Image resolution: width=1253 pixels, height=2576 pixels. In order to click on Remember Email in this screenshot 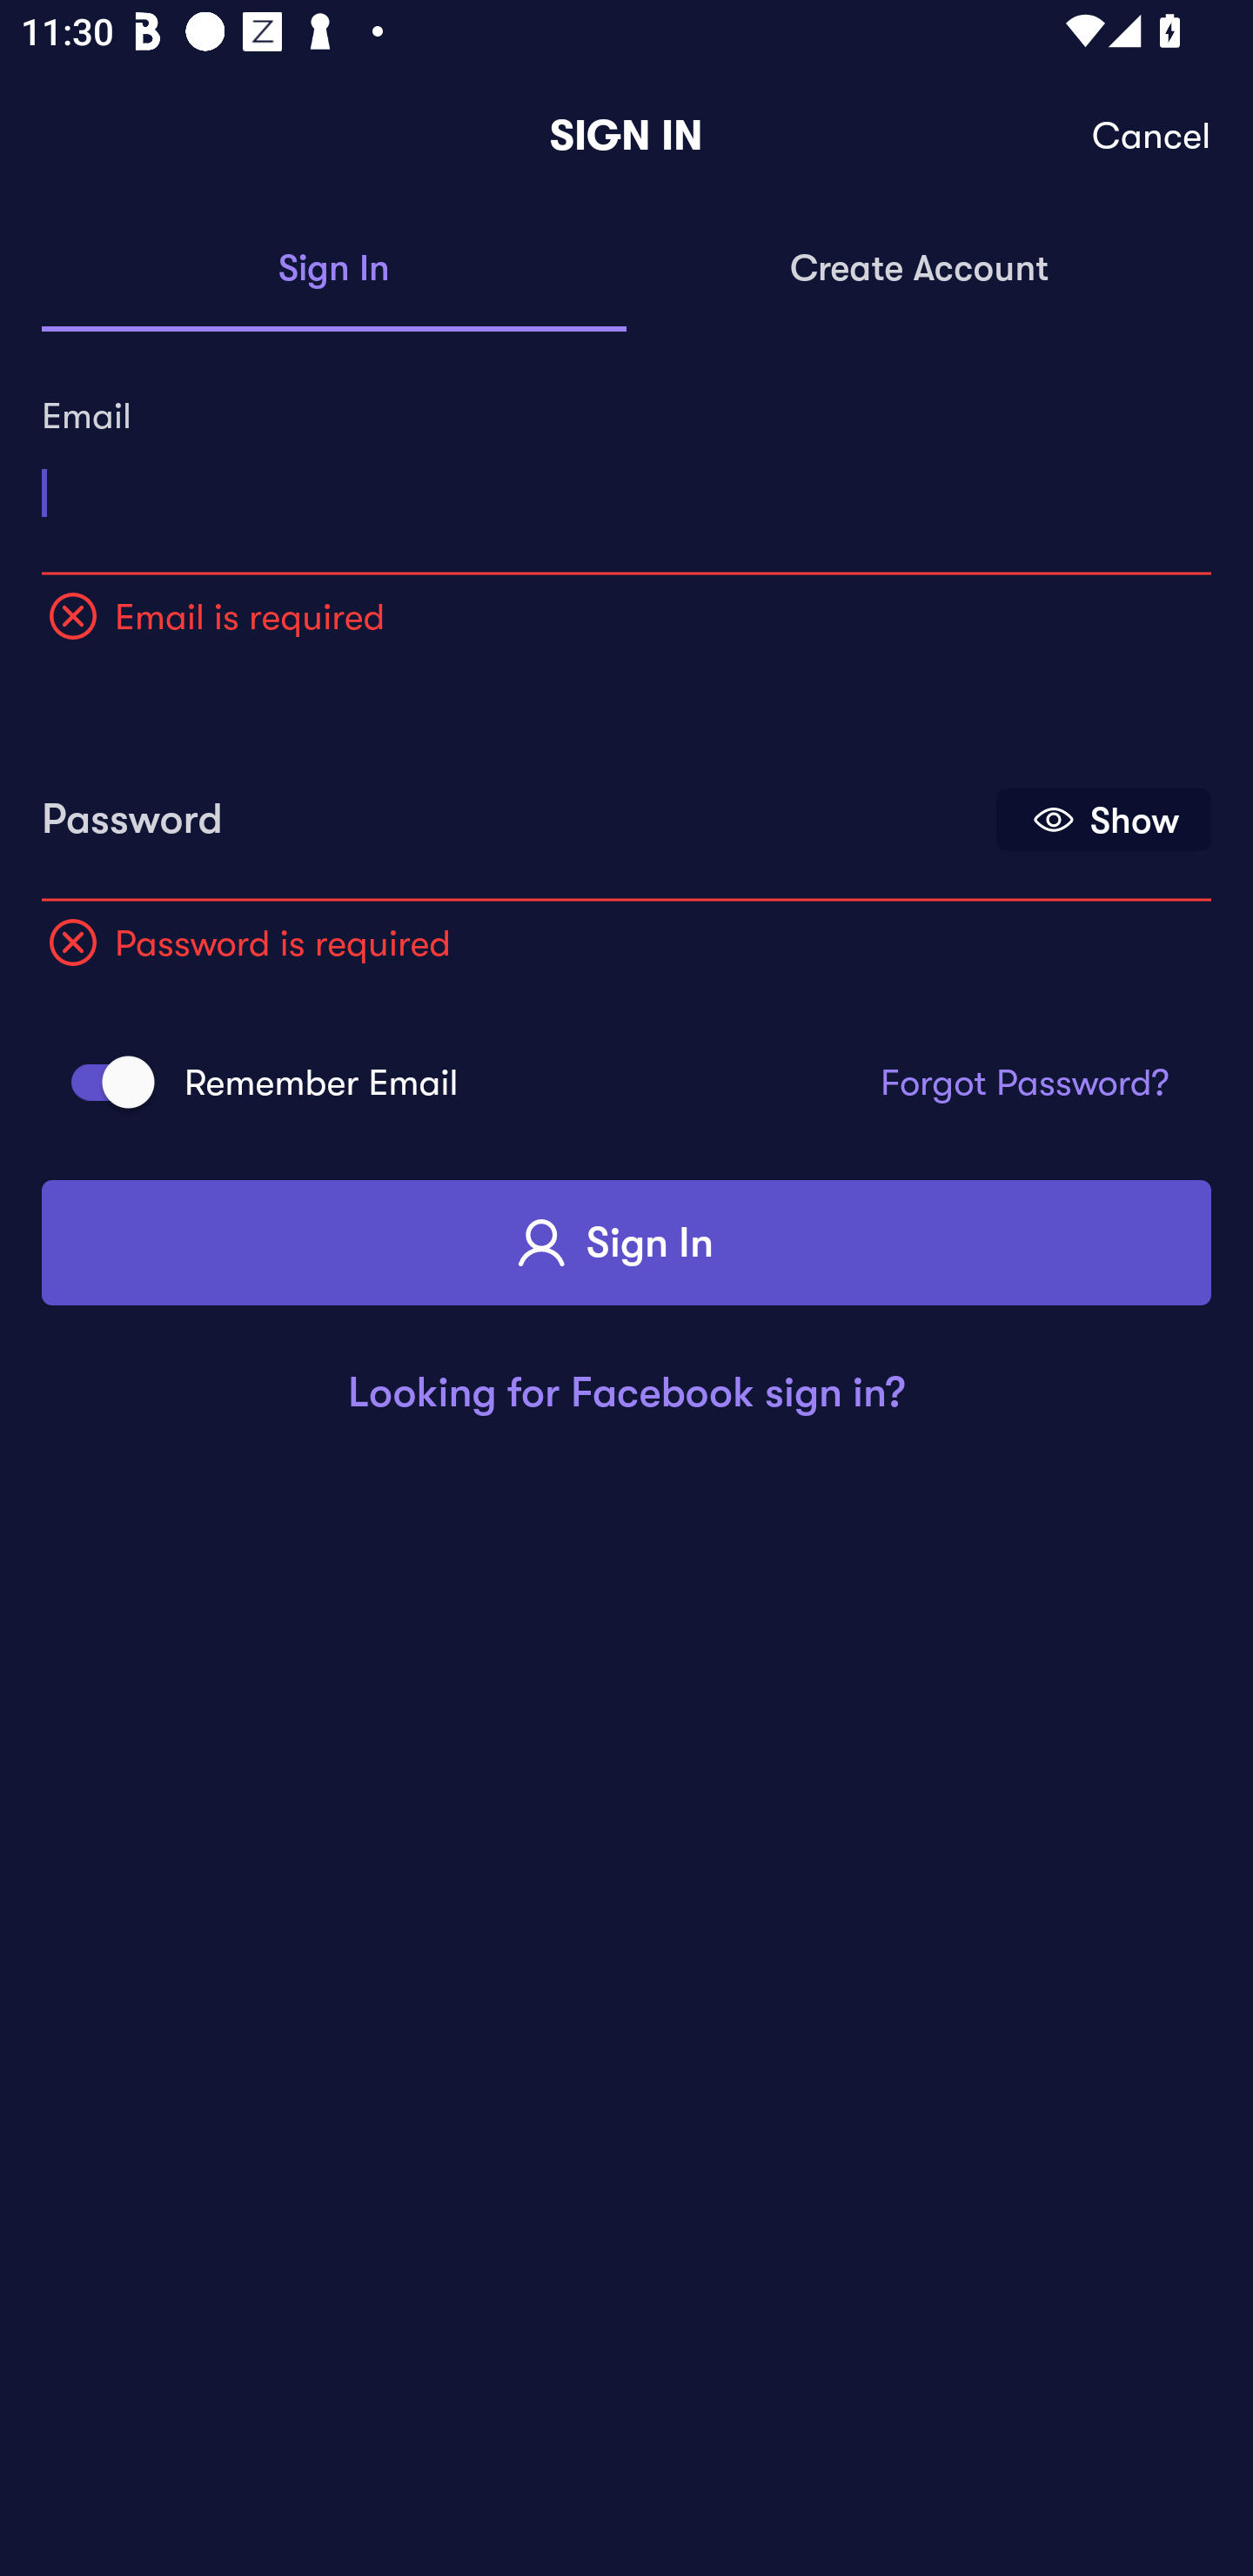, I will do `click(103, 1081)`.